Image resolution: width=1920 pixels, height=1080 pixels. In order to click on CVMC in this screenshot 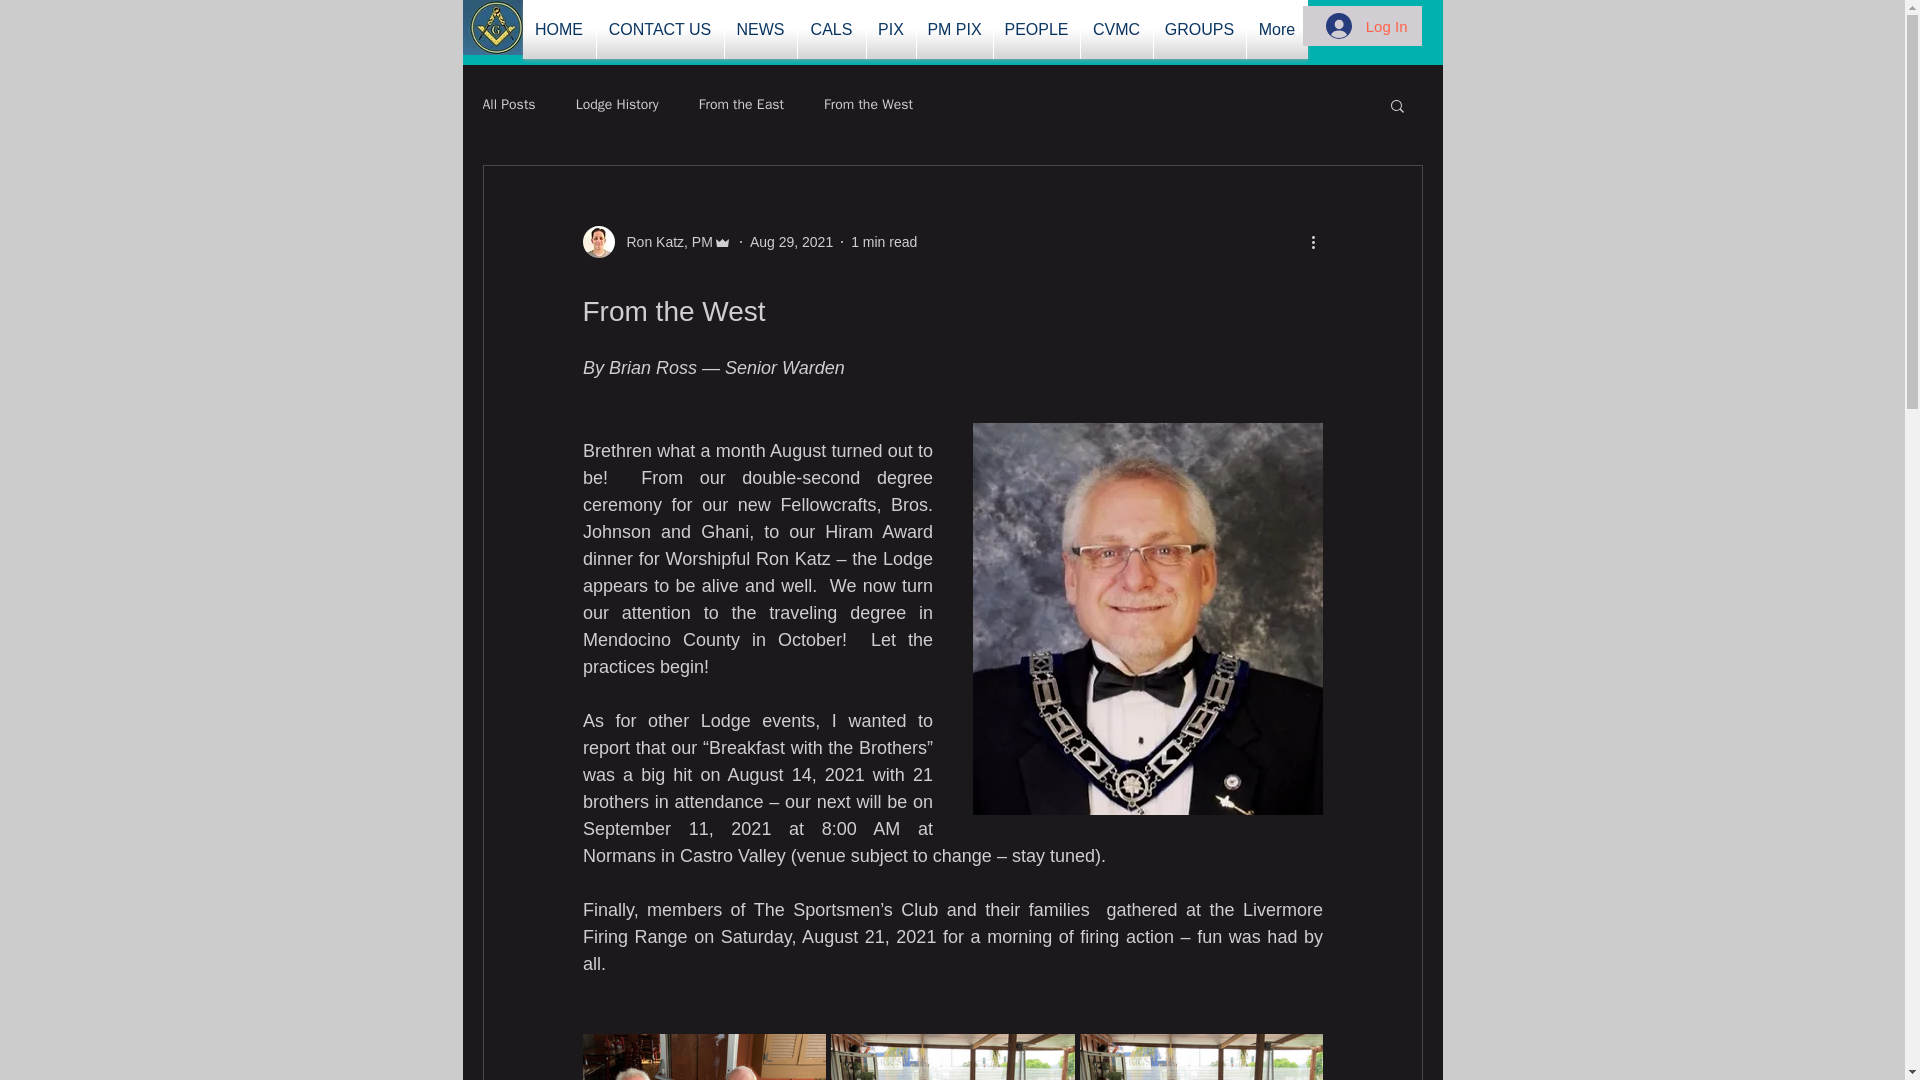, I will do `click(1116, 30)`.